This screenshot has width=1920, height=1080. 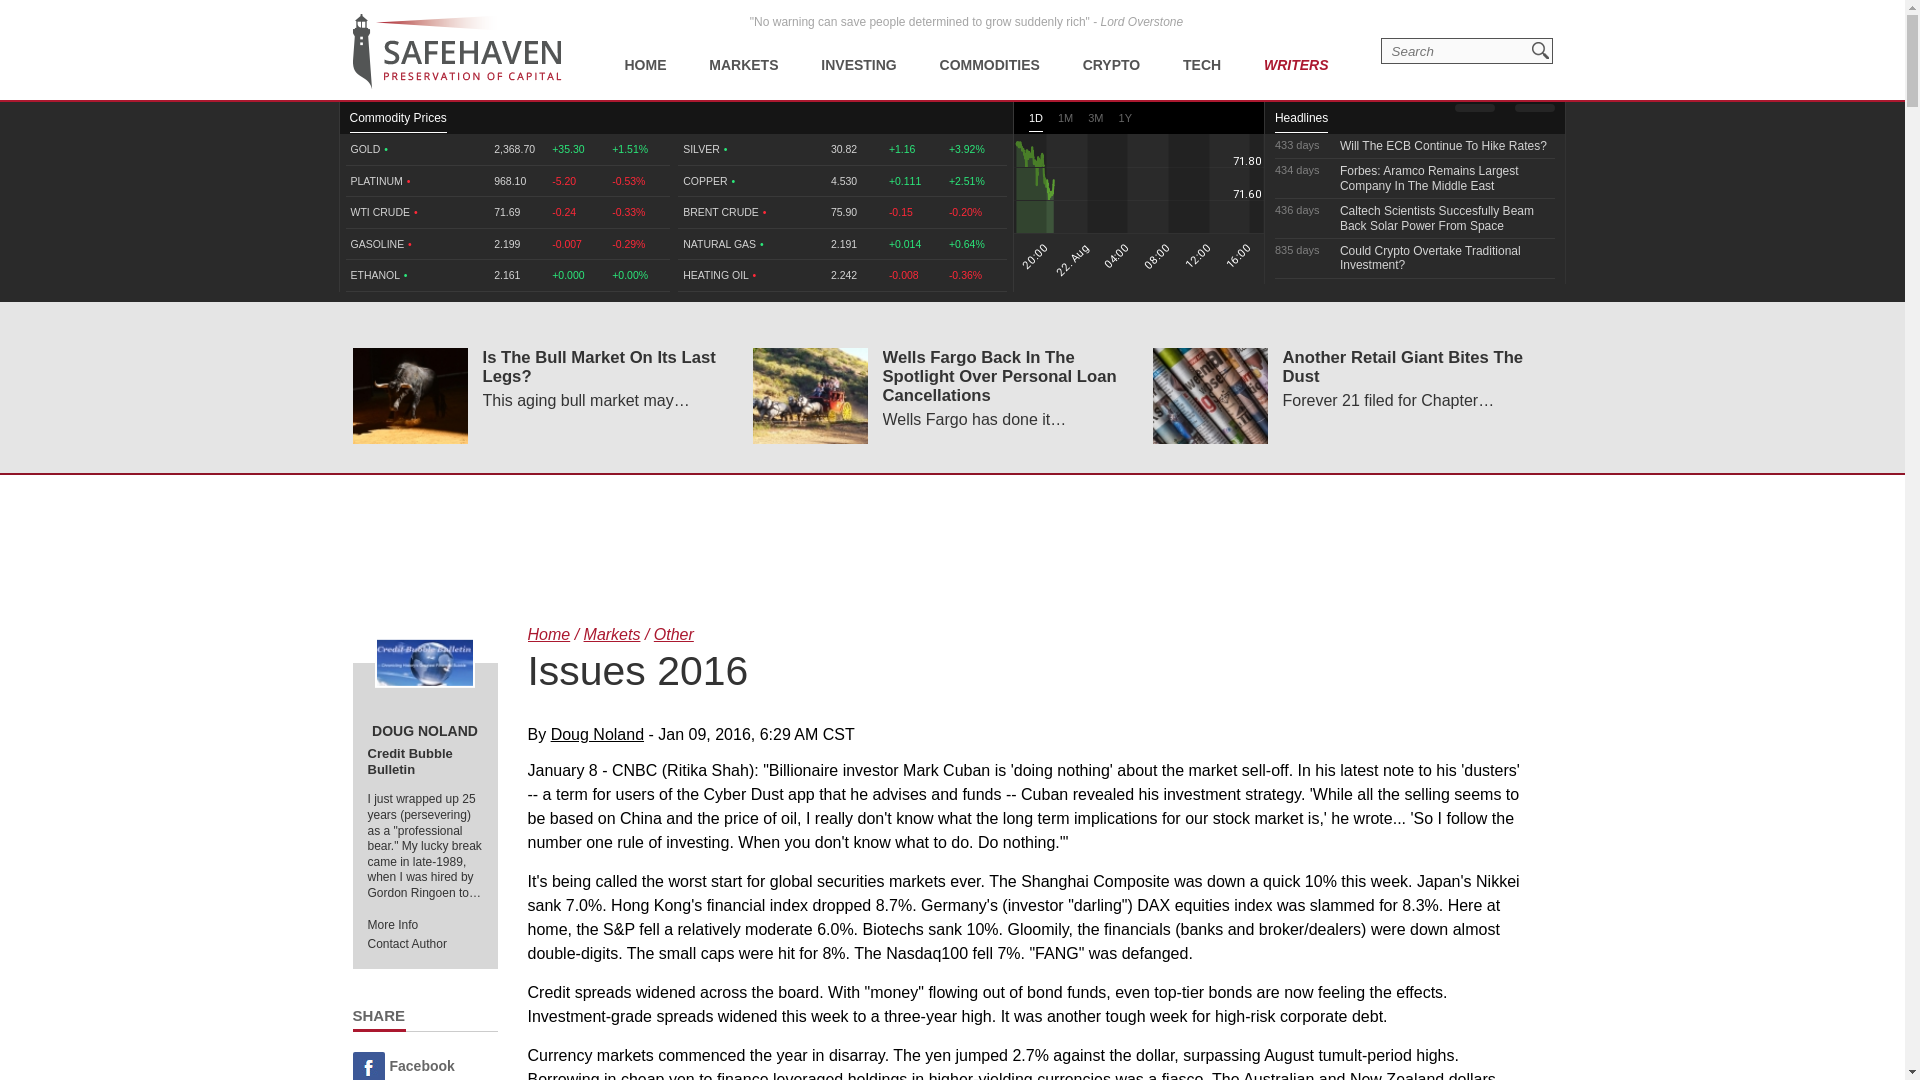 I want to click on Another Retail Giant Bites The Dust, so click(x=1210, y=395).